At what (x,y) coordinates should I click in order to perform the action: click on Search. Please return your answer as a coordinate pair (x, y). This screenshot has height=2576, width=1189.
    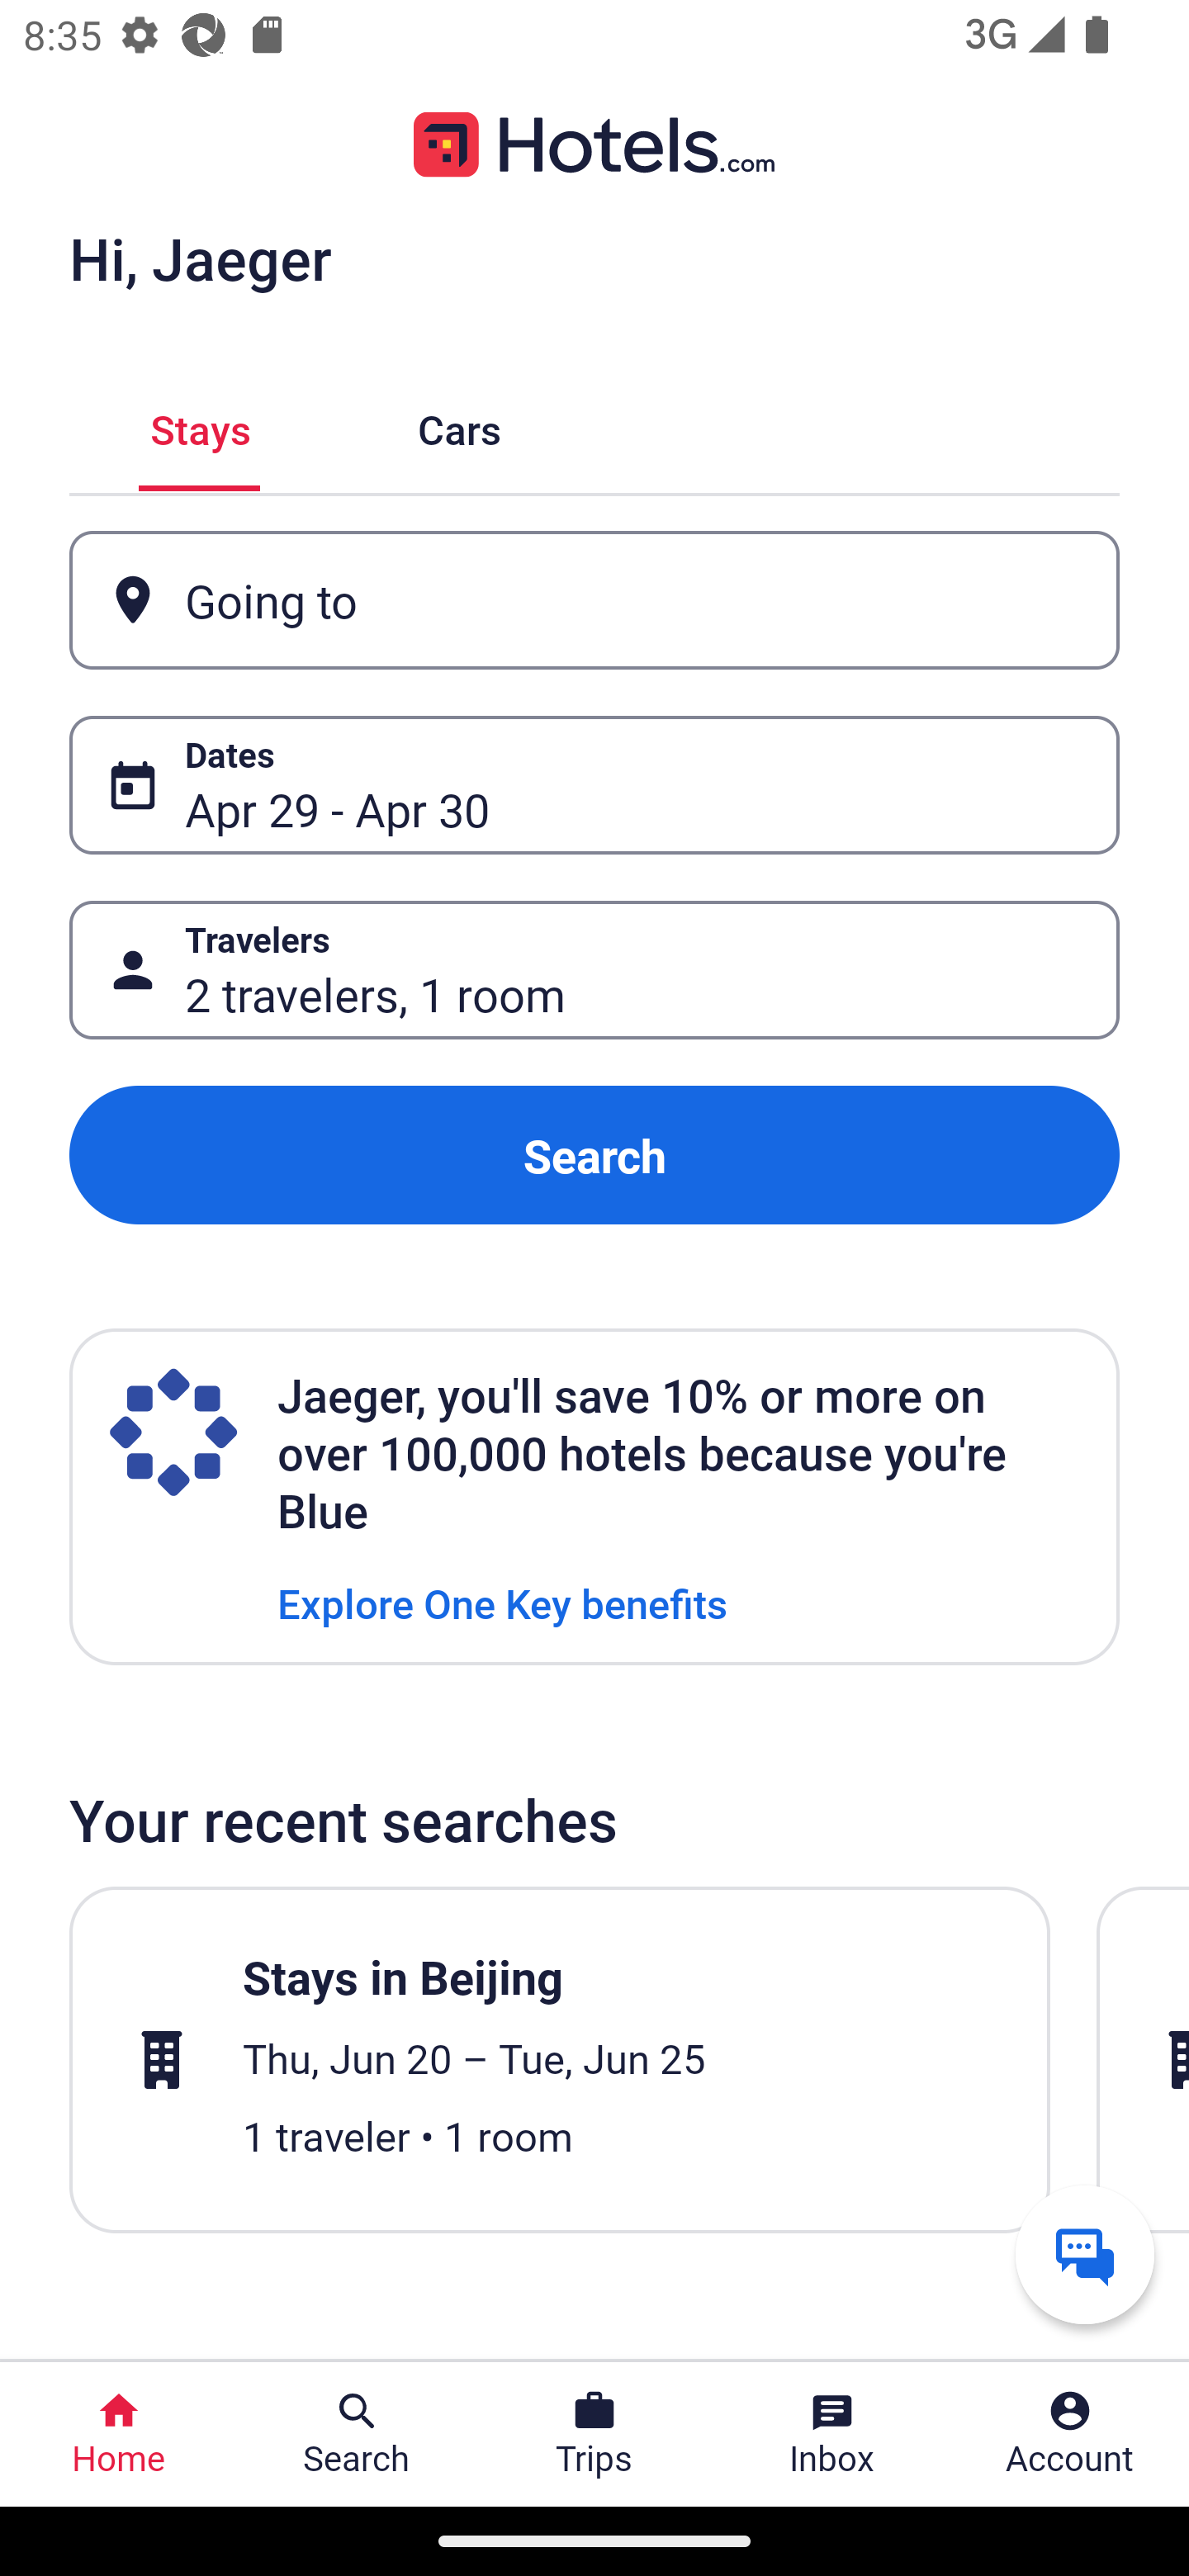
    Looking at the image, I should click on (594, 1154).